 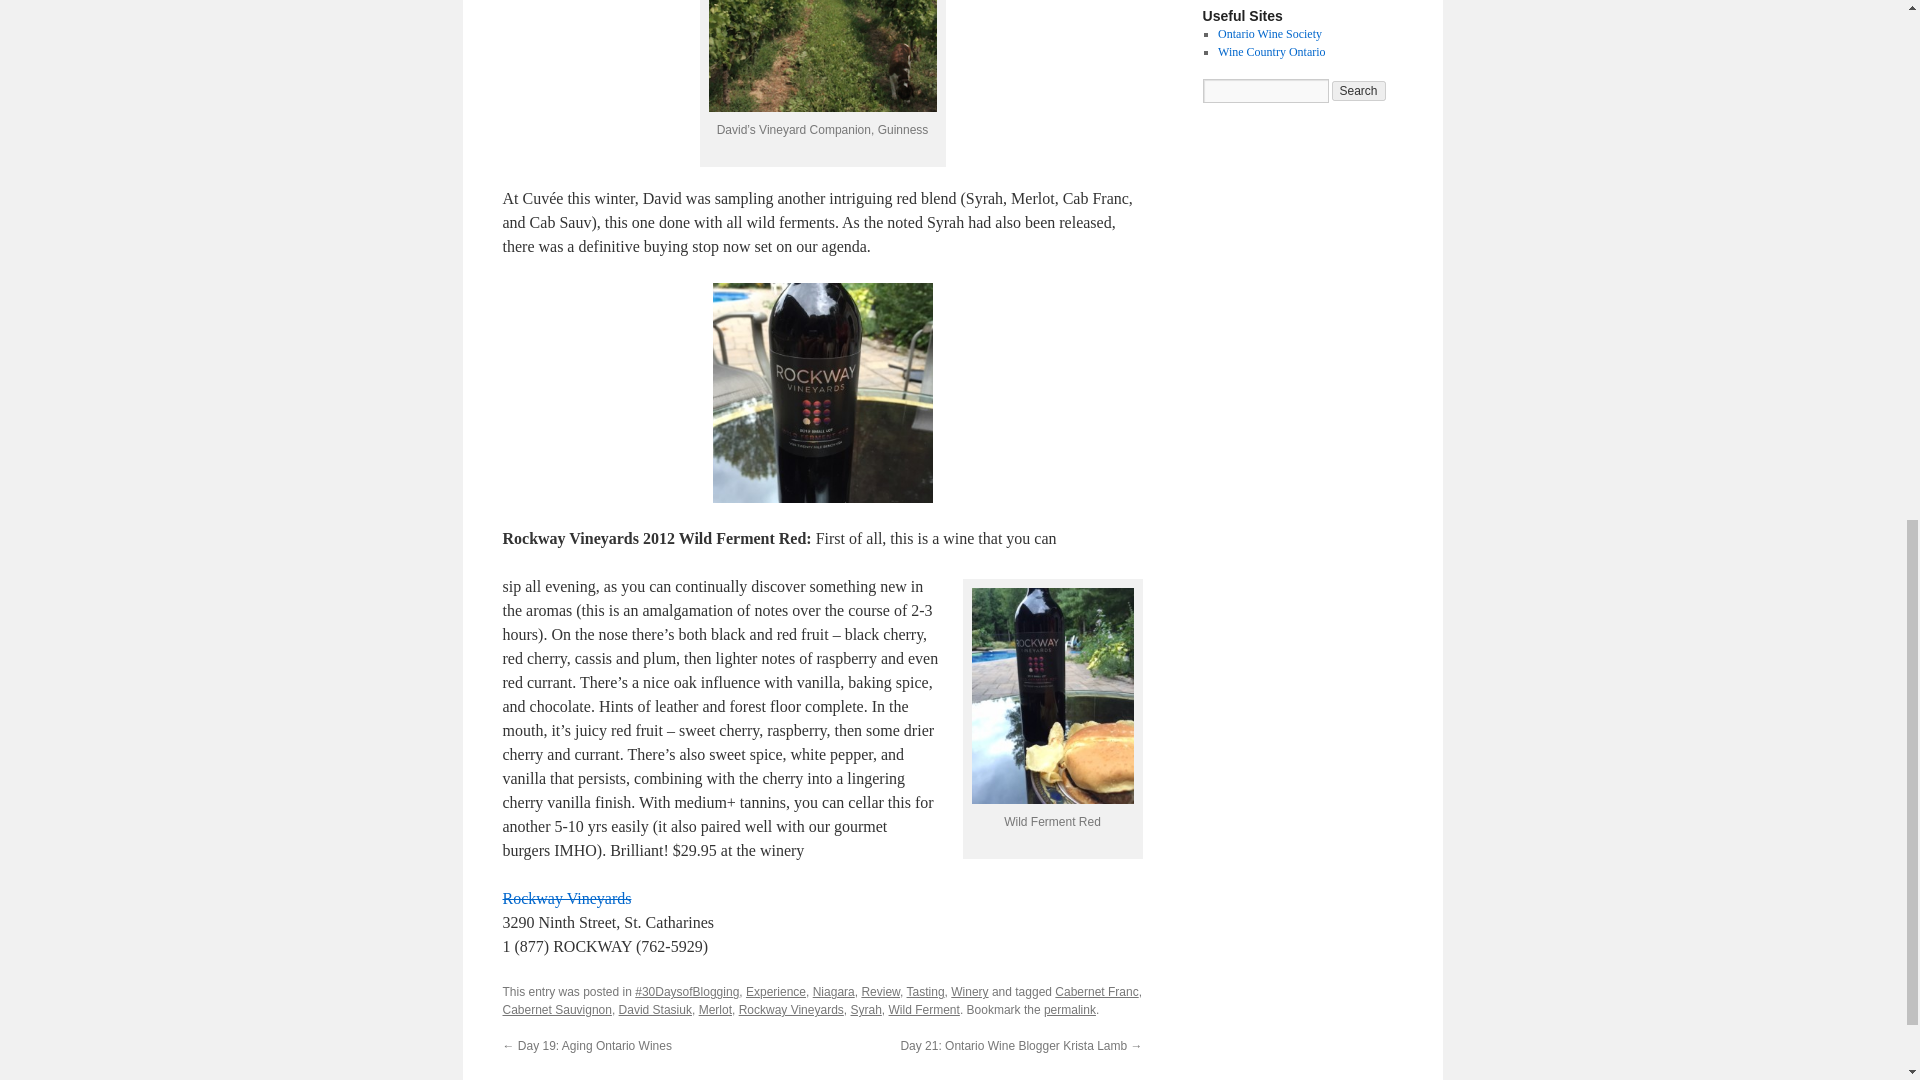 I want to click on Rockway Vineyards, so click(x=792, y=1010).